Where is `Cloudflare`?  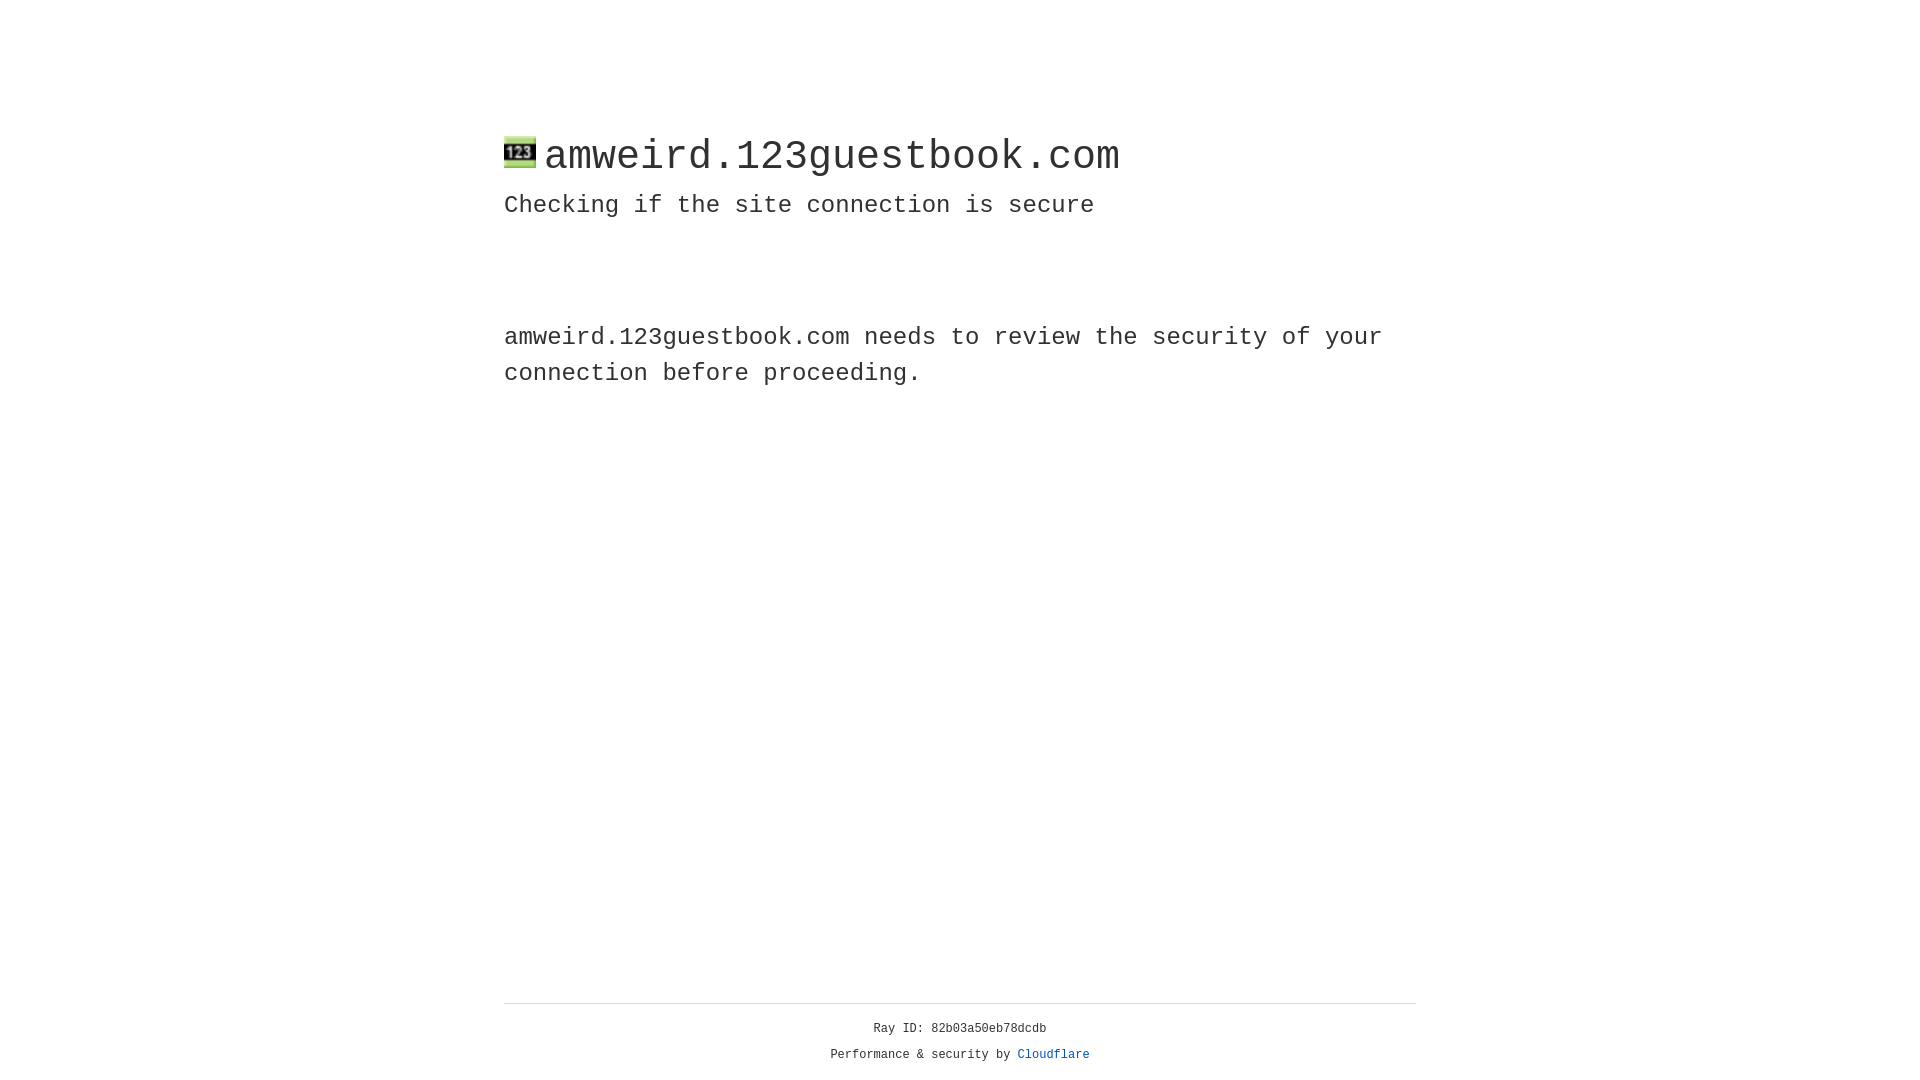 Cloudflare is located at coordinates (1054, 1055).